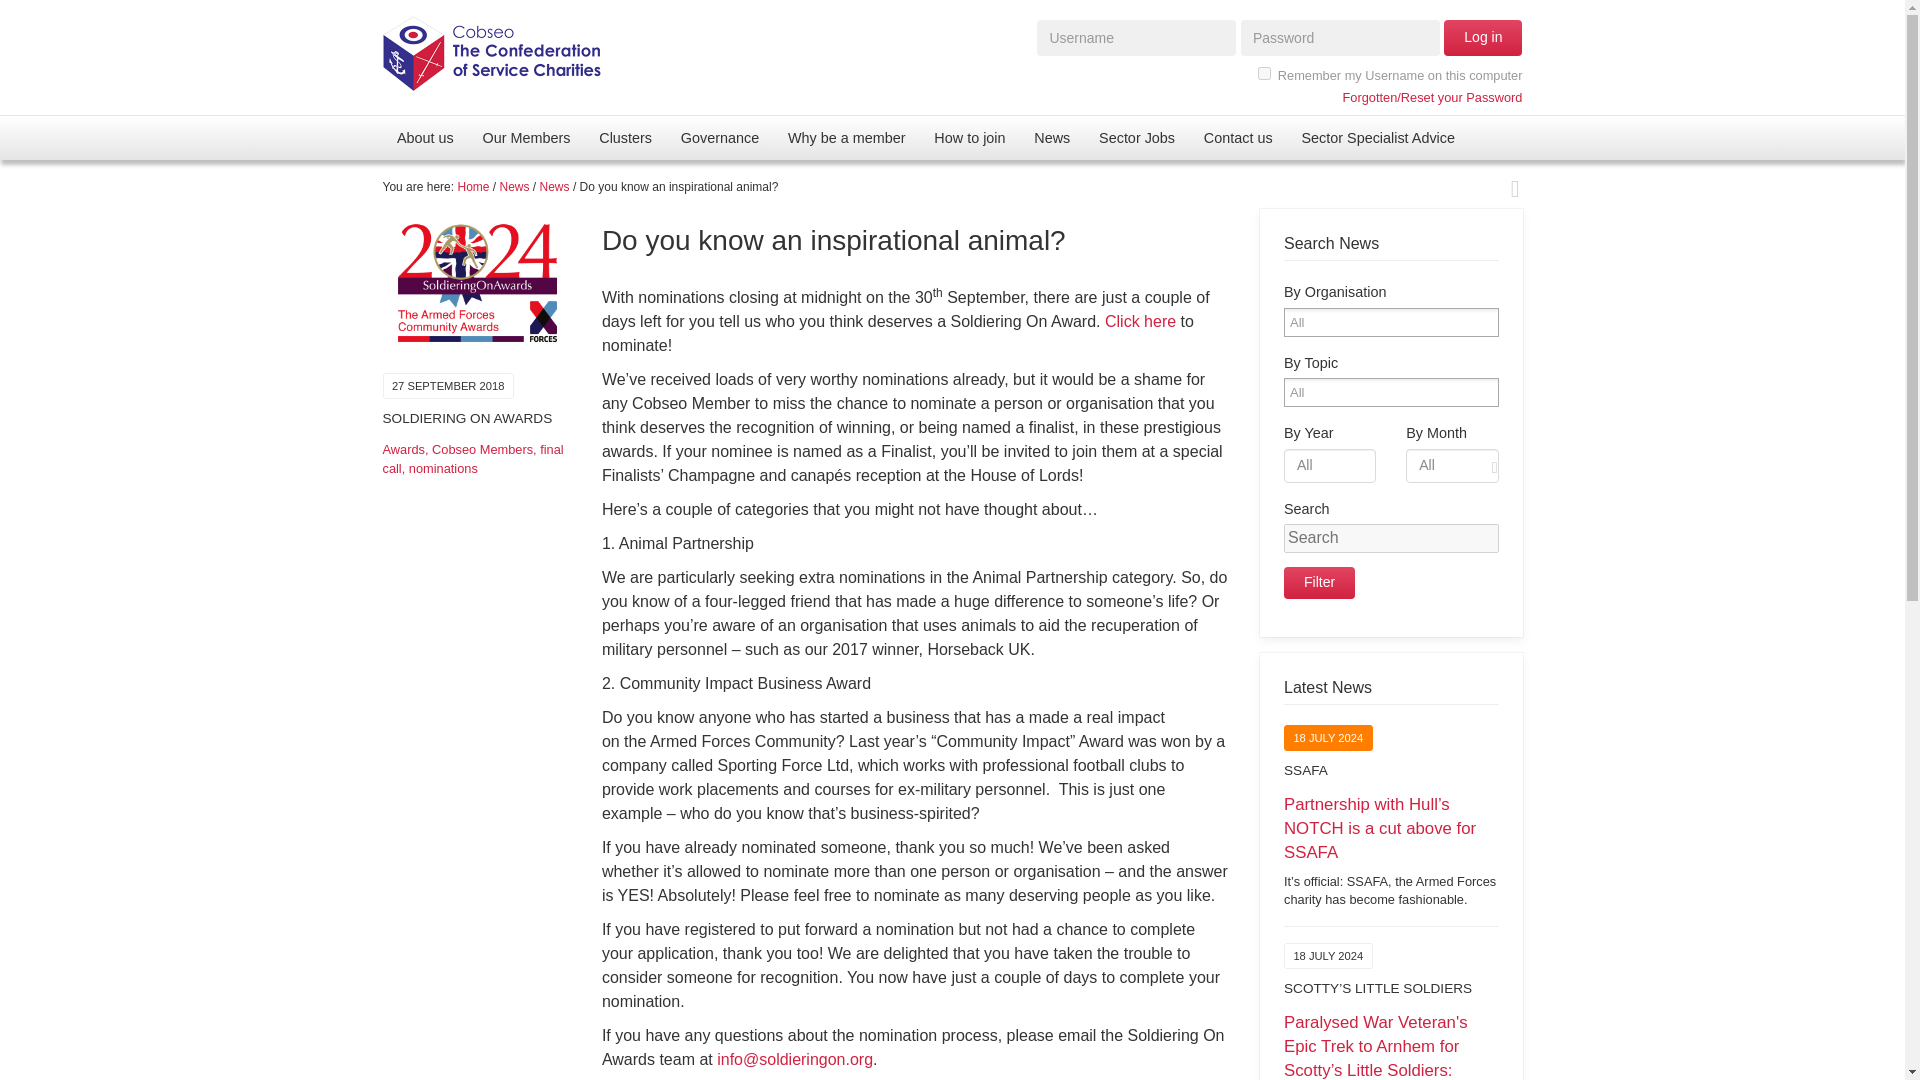  What do you see at coordinates (1052, 137) in the screenshot?
I see `News` at bounding box center [1052, 137].